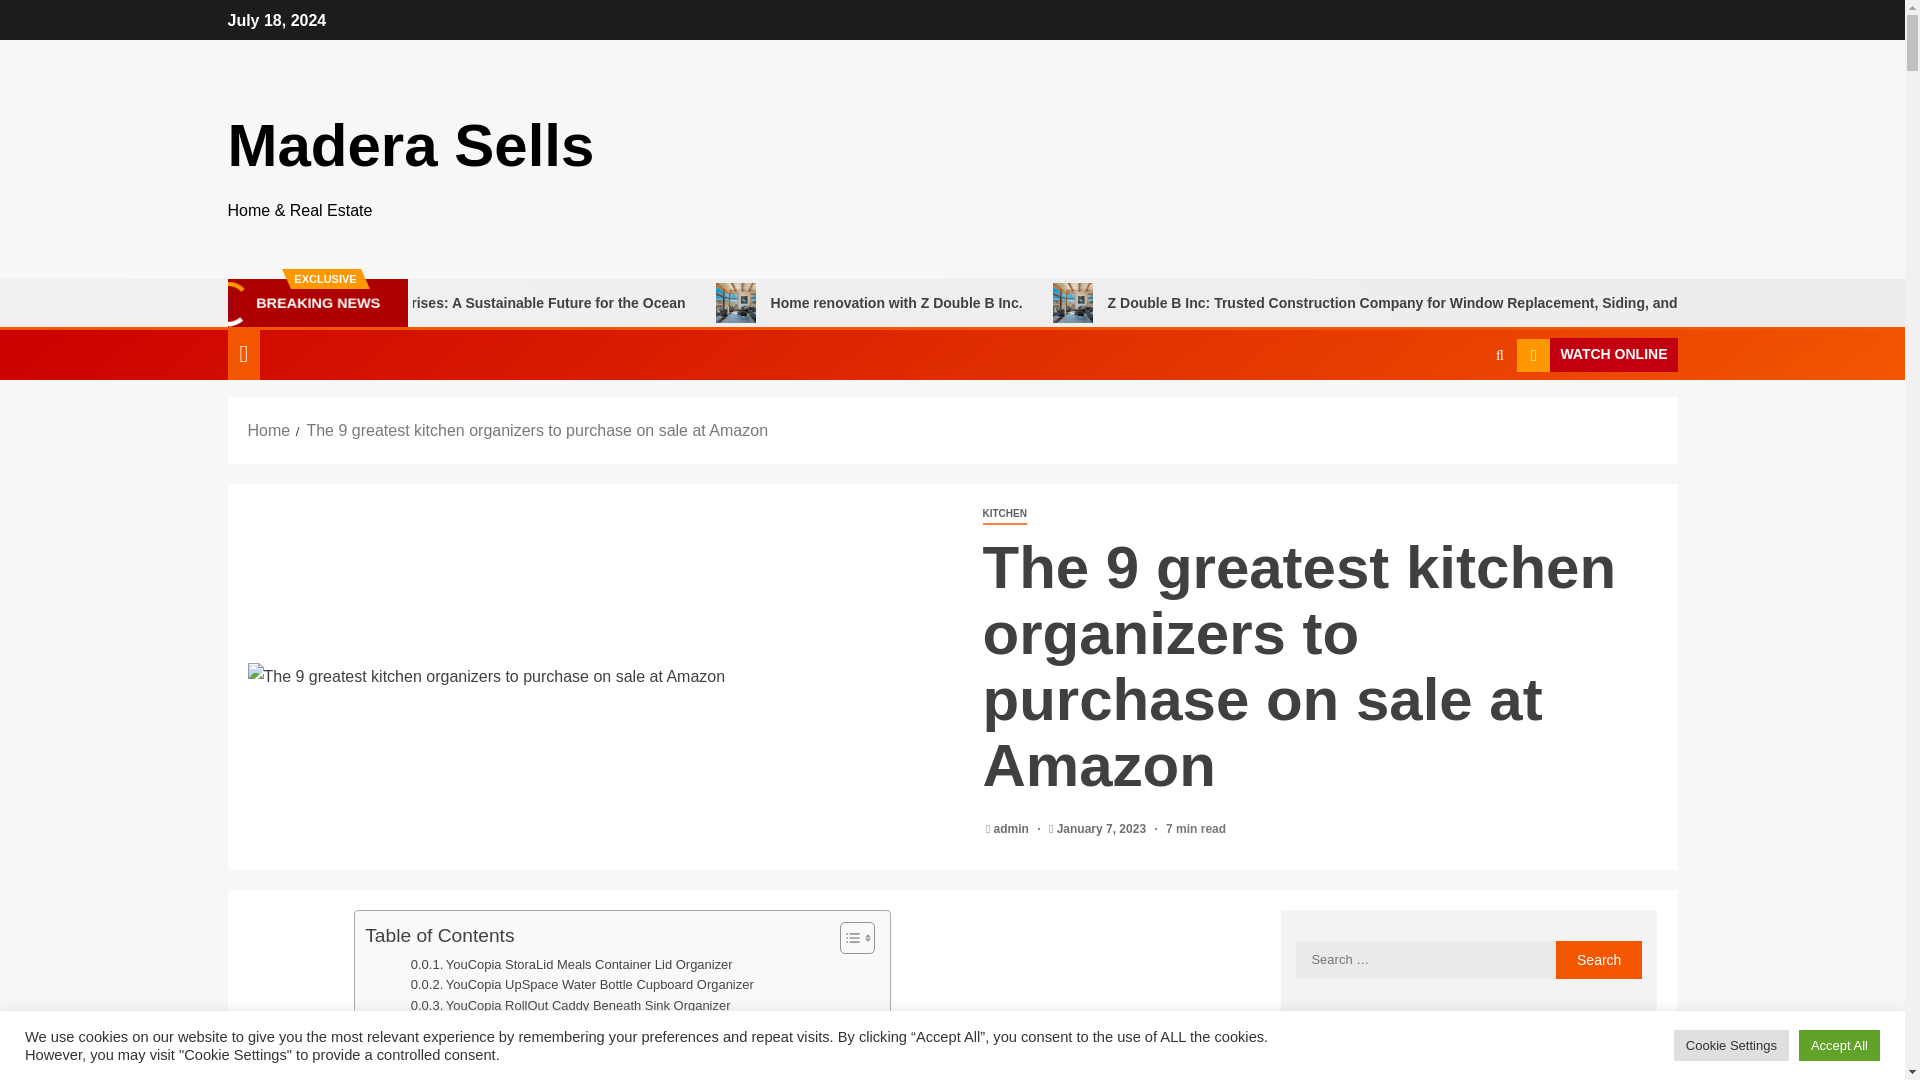 Image resolution: width=1920 pixels, height=1080 pixels. What do you see at coordinates (544, 1068) in the screenshot?
I see `YouCopia SpiceLiner Spice Drawer Liner` at bounding box center [544, 1068].